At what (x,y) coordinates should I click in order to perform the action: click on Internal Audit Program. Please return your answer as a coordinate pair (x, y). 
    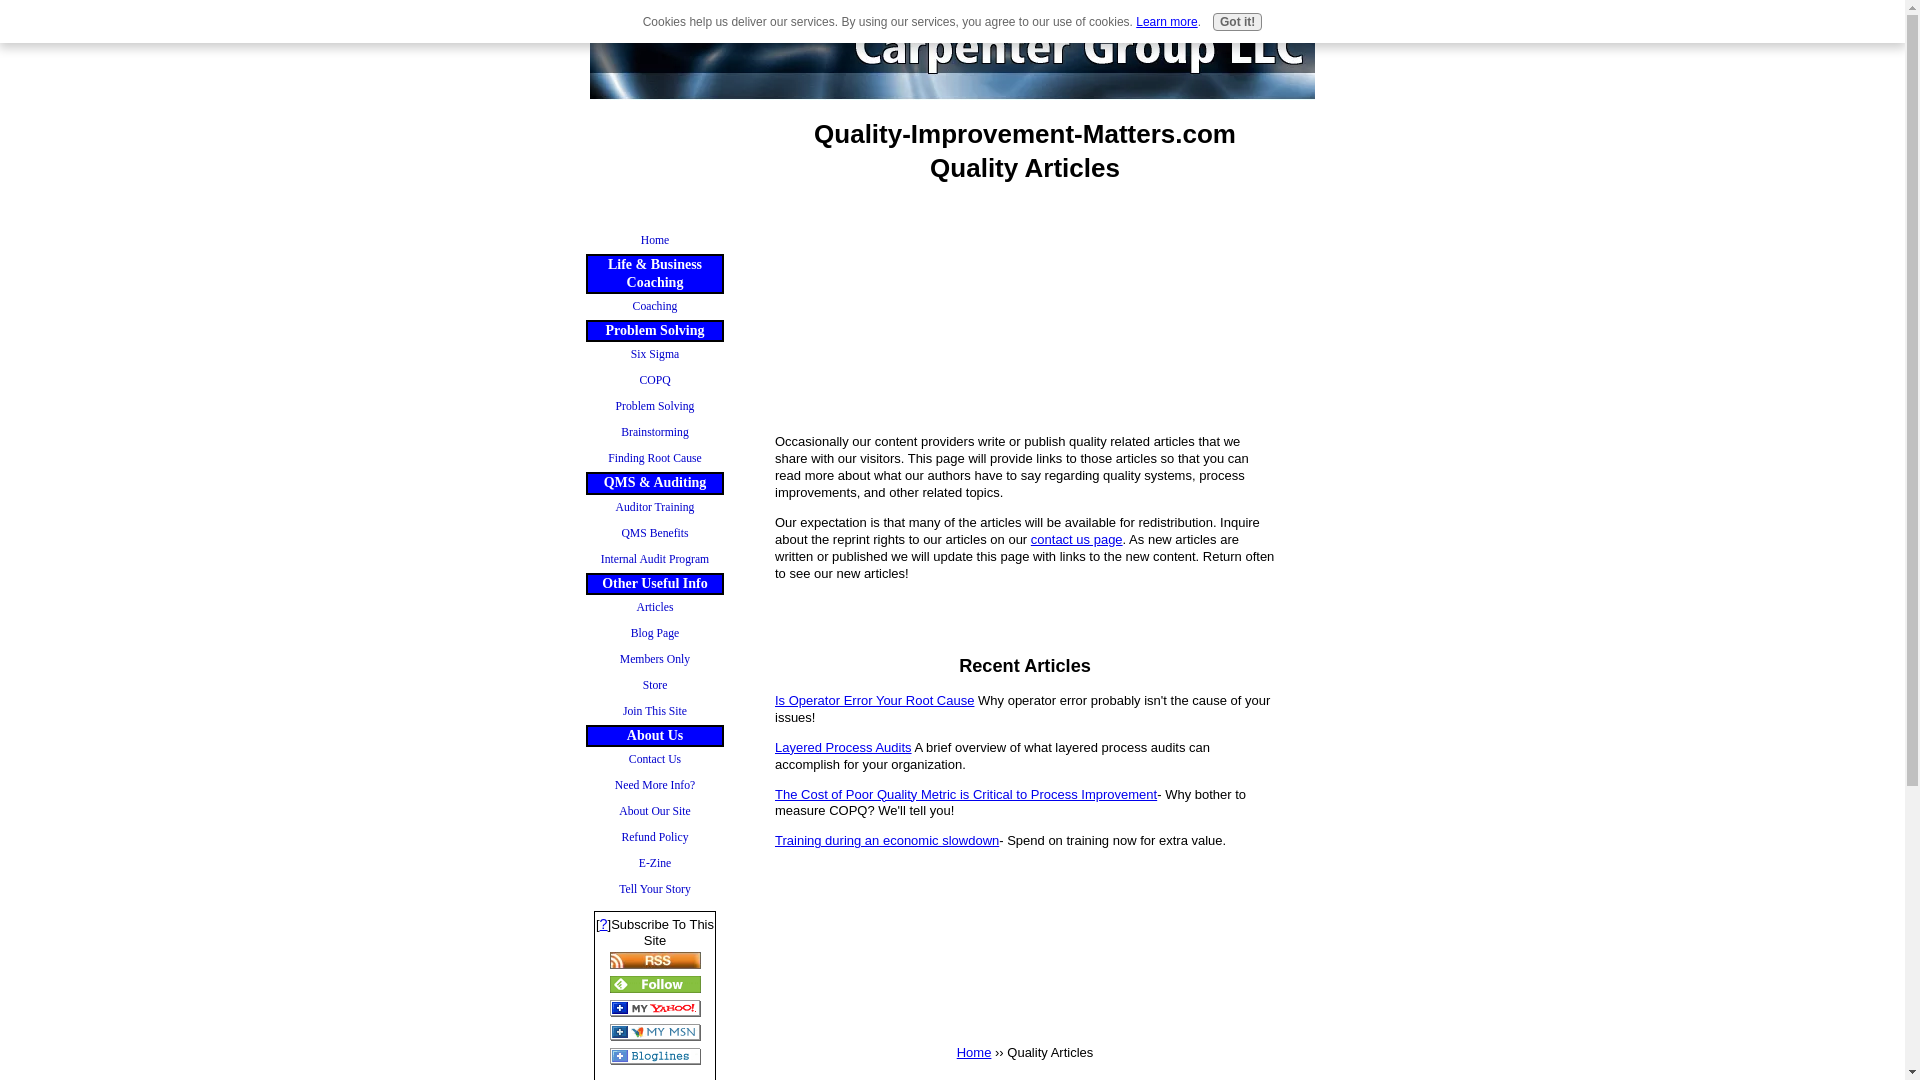
    Looking at the image, I should click on (654, 560).